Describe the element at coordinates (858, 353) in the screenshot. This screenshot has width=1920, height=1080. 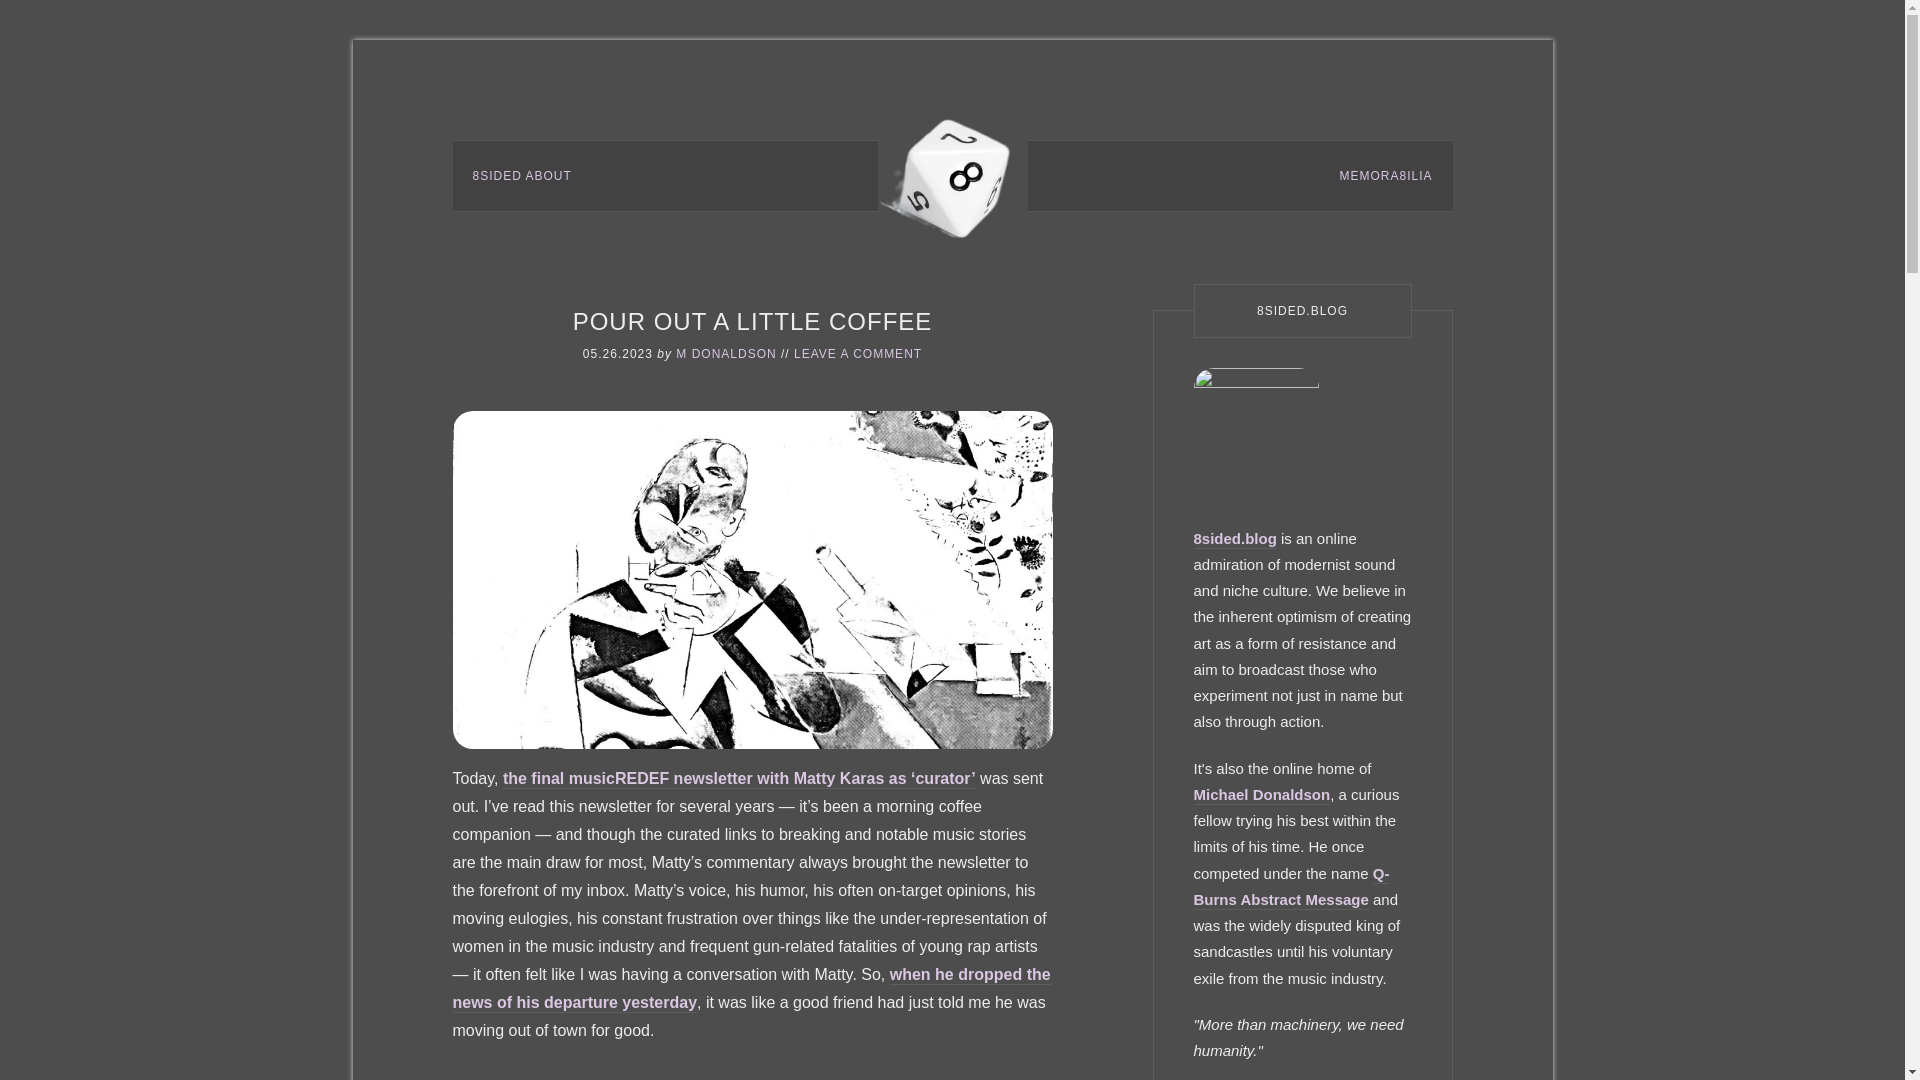
I see `LEAVE A COMMENT` at that location.